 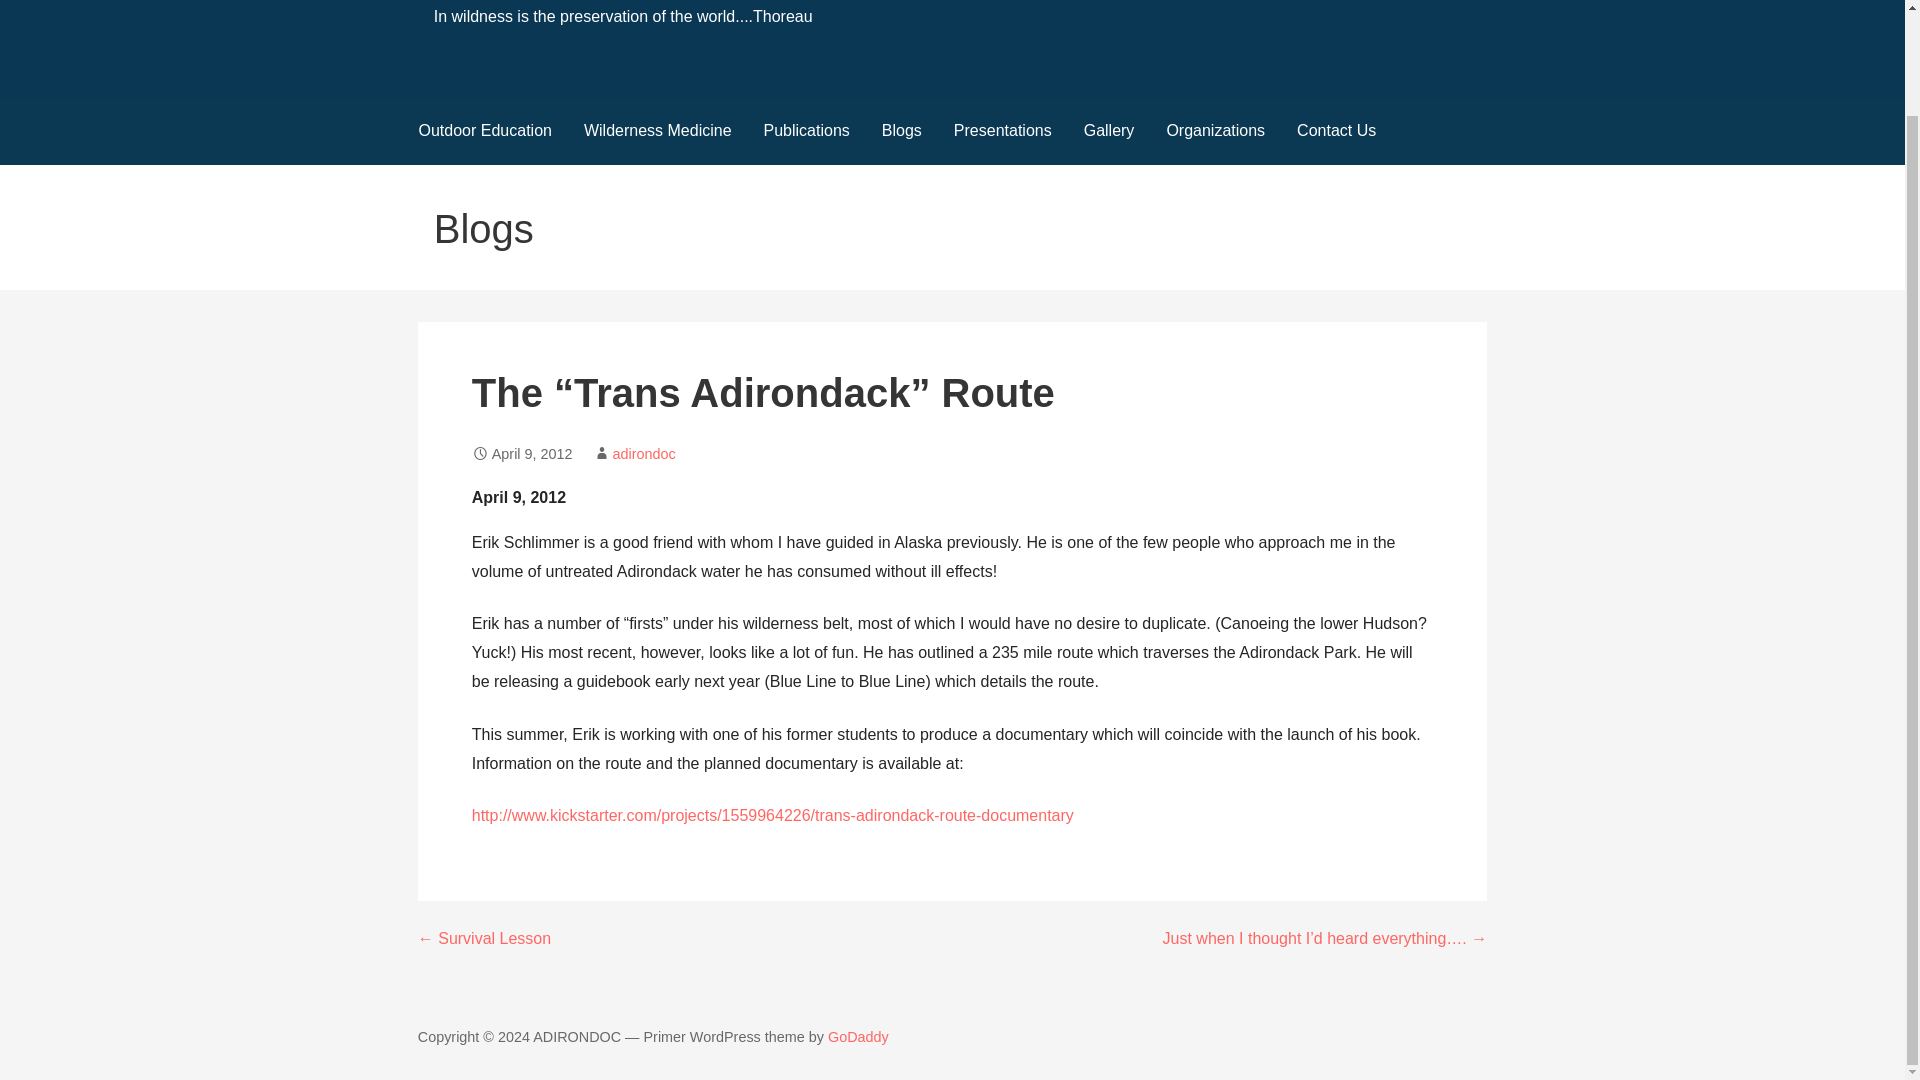 I want to click on Presentations, so click(x=1002, y=132).